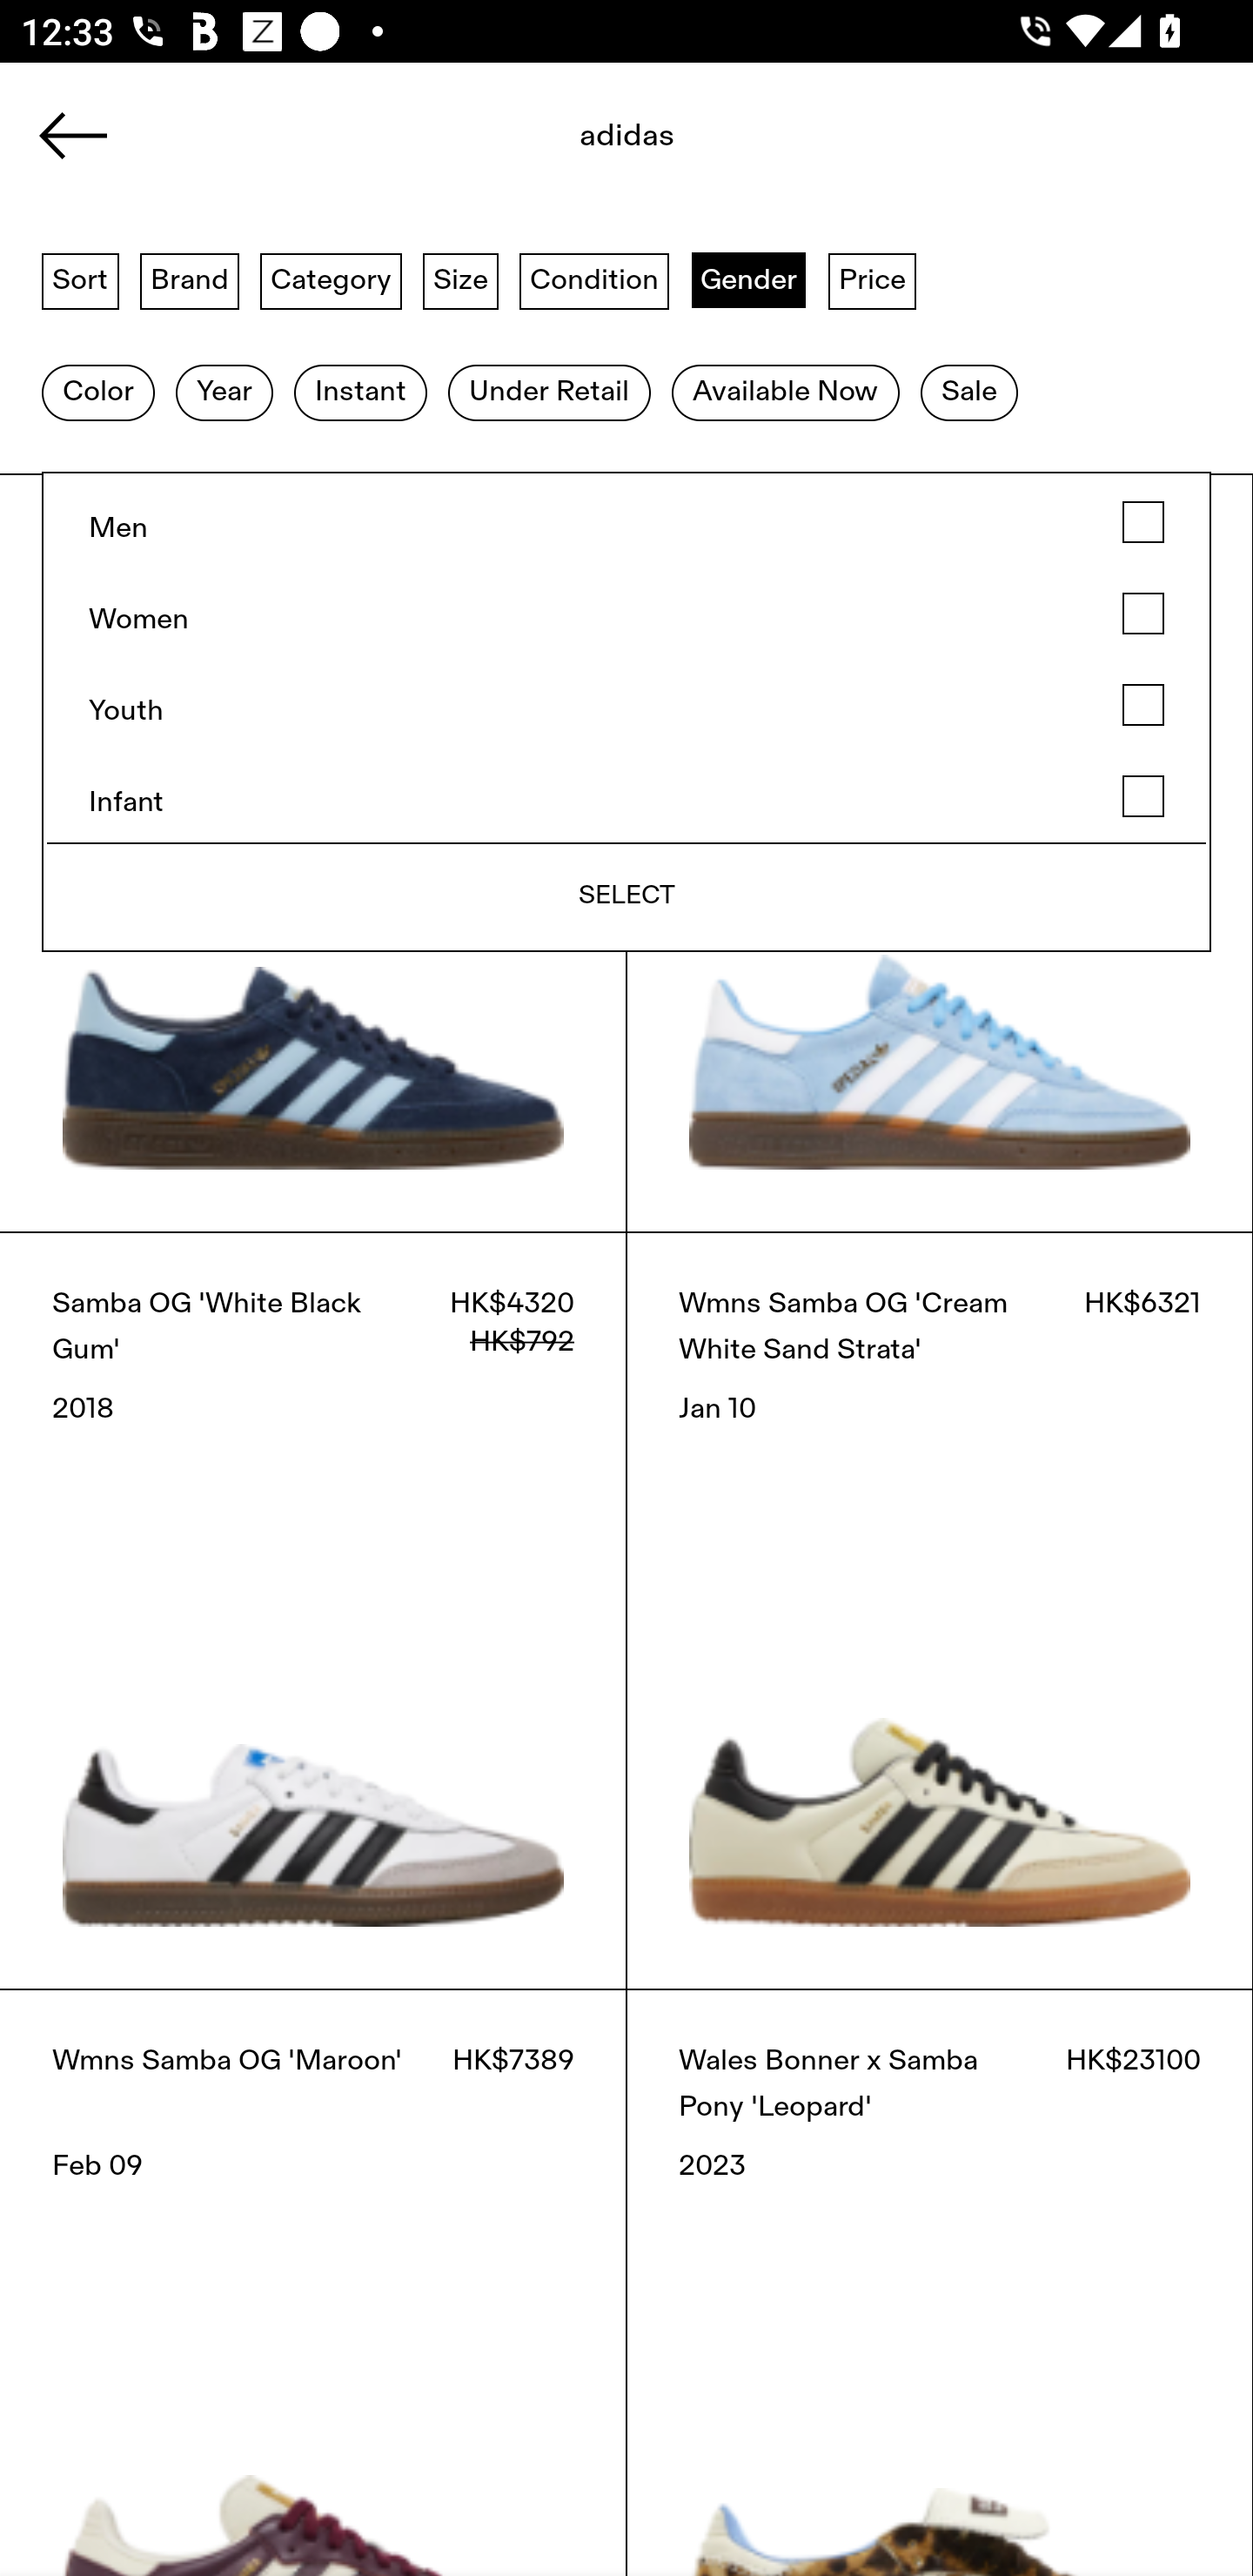  Describe the element at coordinates (313, 2282) in the screenshot. I see `Wmns Samba OG 'Maroon' HK$7389 Feb 09` at that location.